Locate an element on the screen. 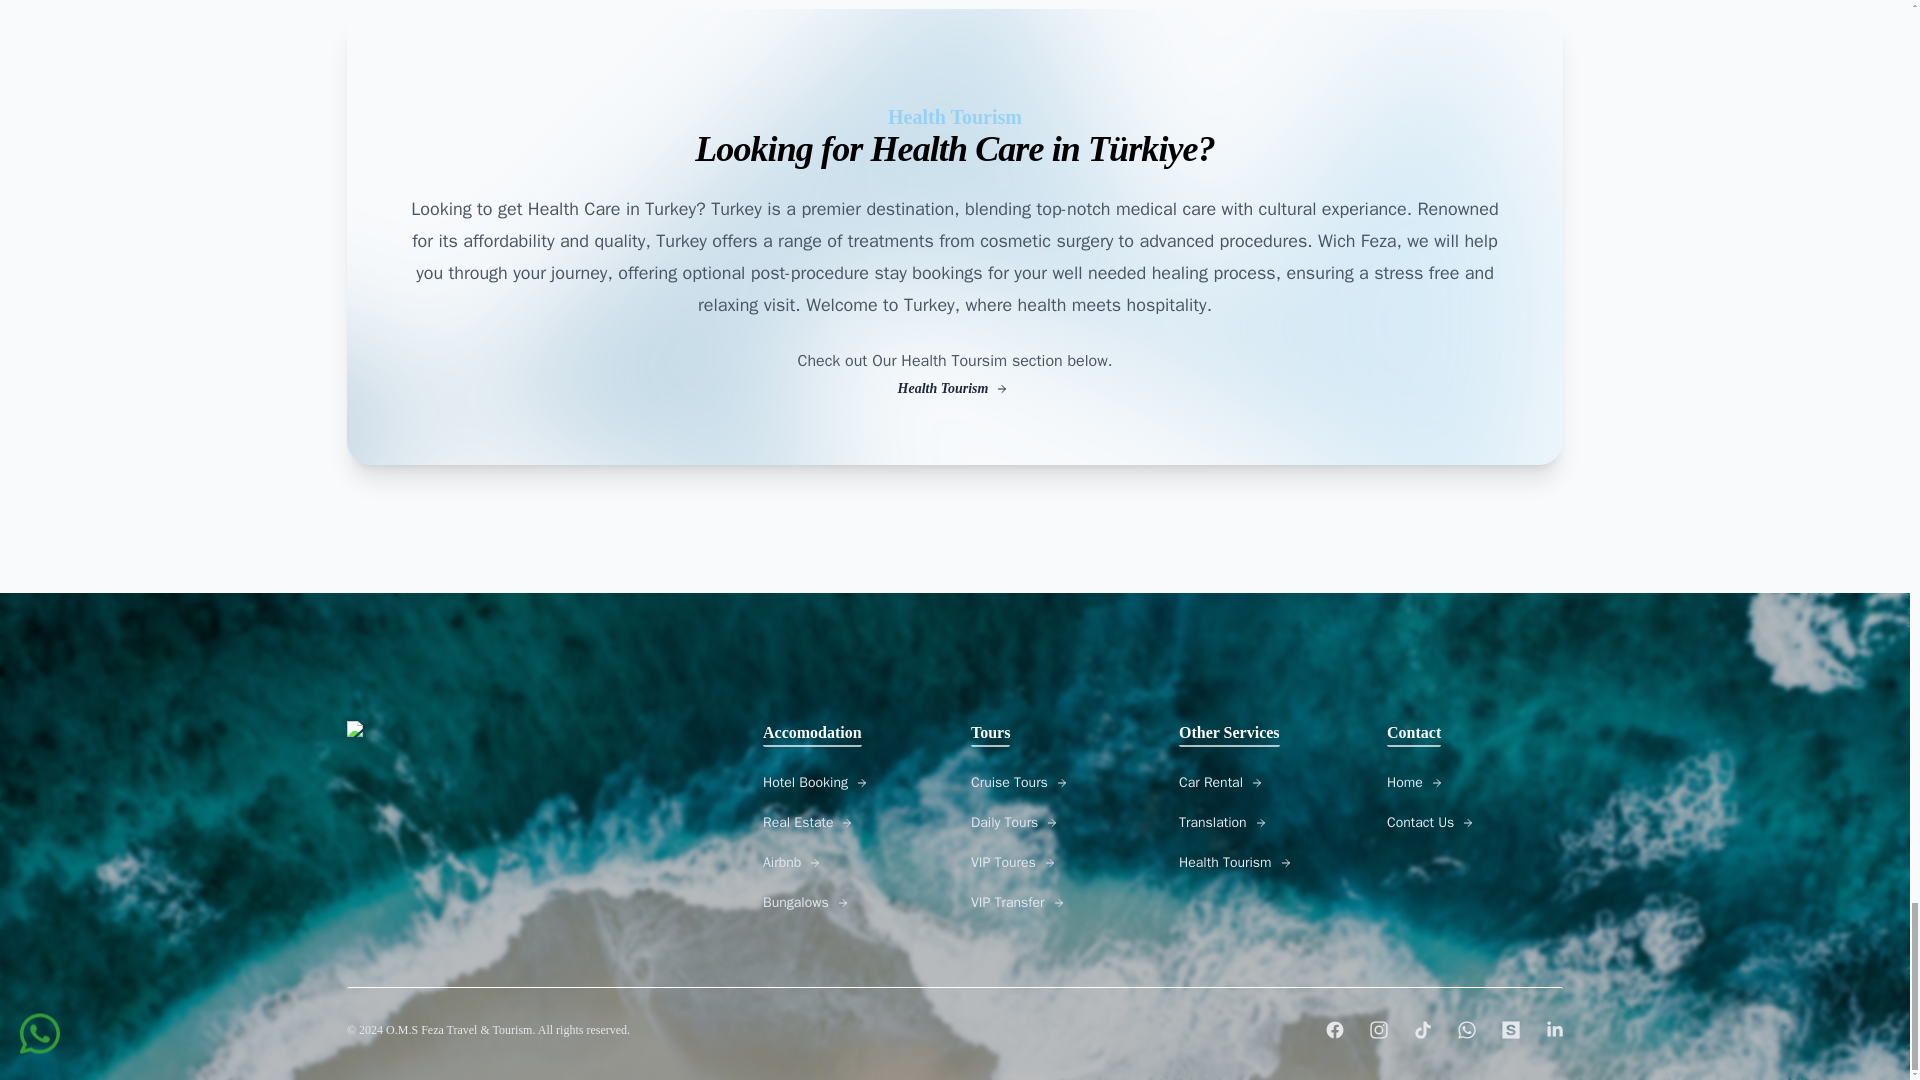 Image resolution: width=1920 pixels, height=1080 pixels. Airbnb is located at coordinates (850, 862).